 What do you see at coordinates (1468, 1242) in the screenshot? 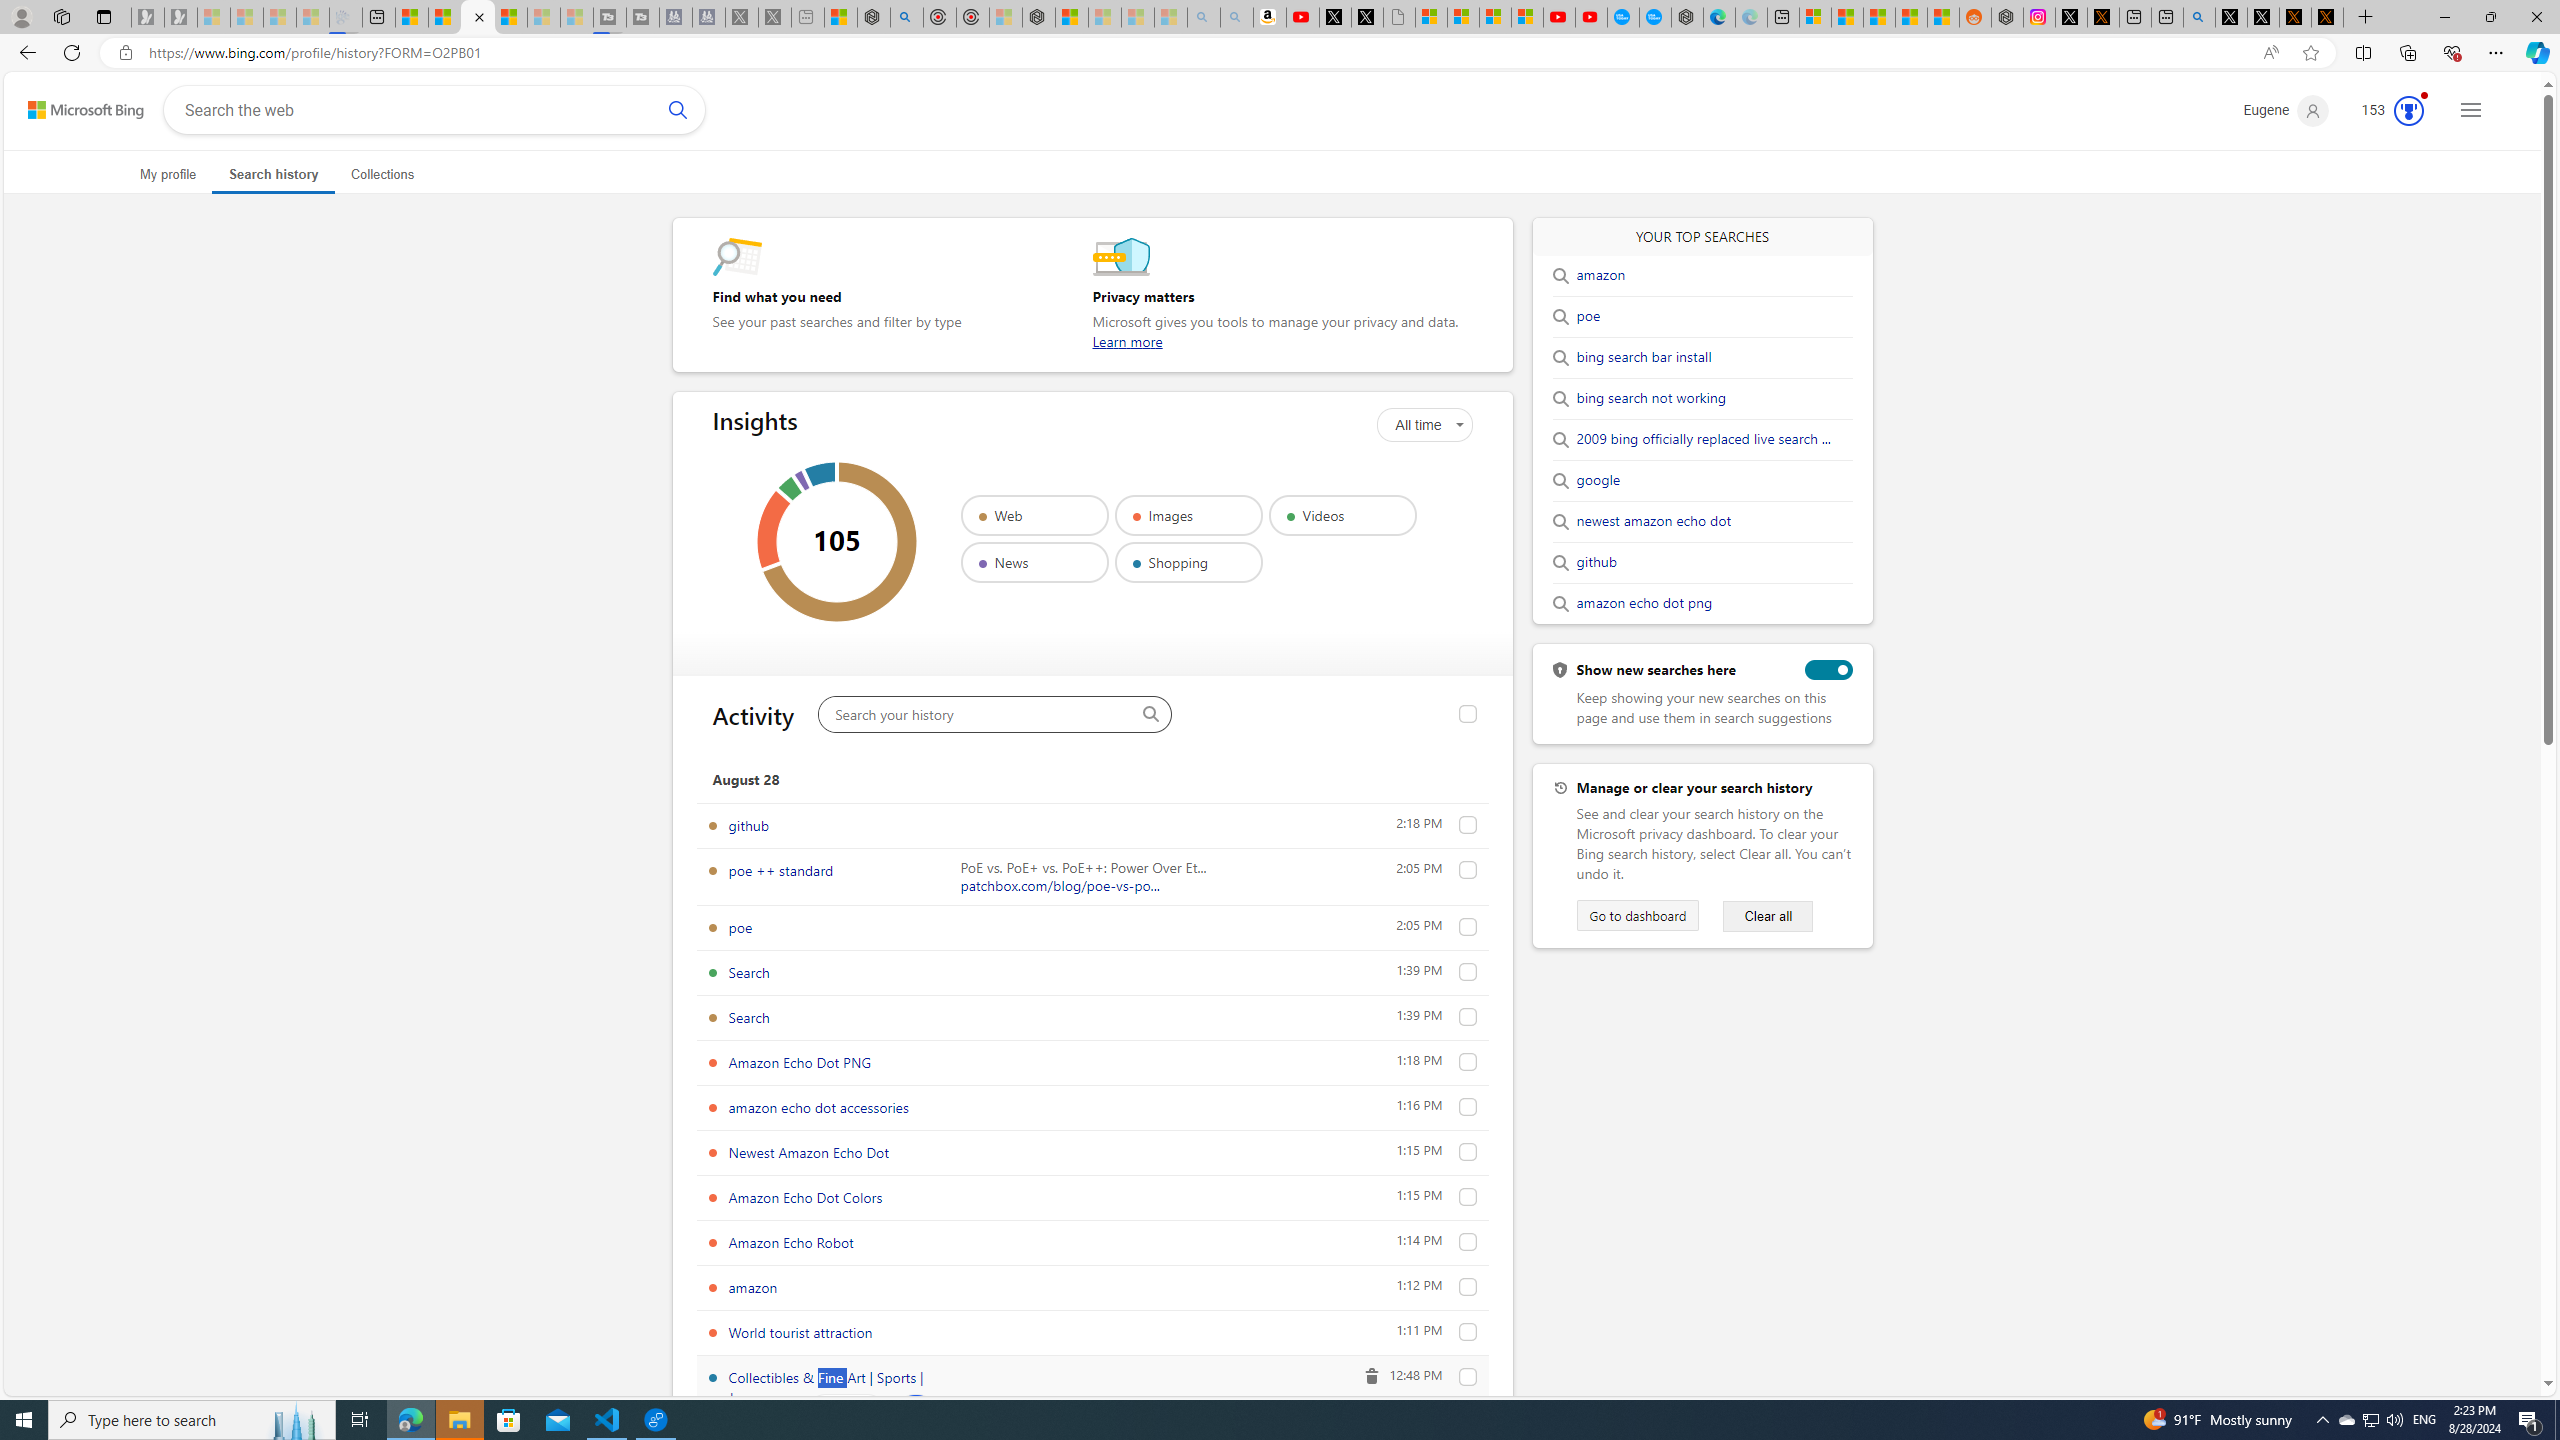
I see `Amazon Echo Robot` at bounding box center [1468, 1242].